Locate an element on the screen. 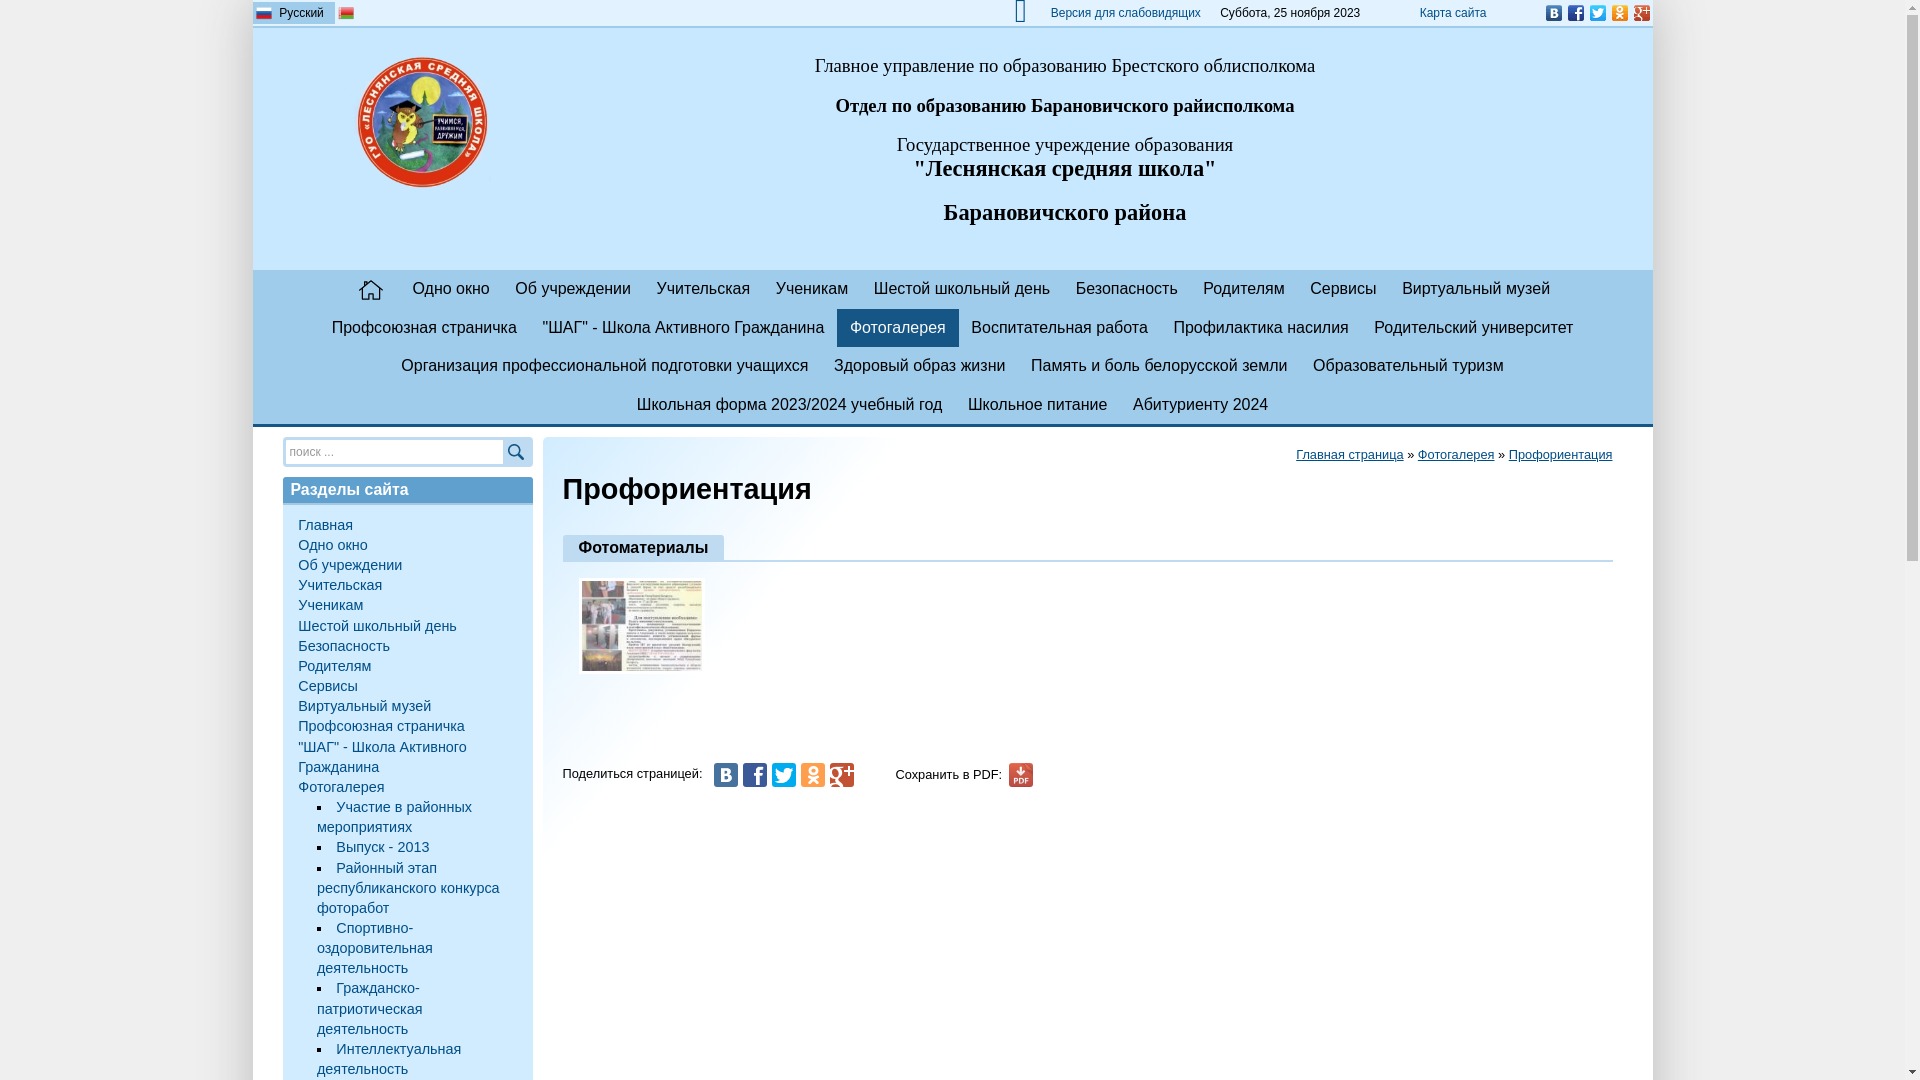 This screenshot has height=1080, width=1920. Facebook is located at coordinates (1575, 13).